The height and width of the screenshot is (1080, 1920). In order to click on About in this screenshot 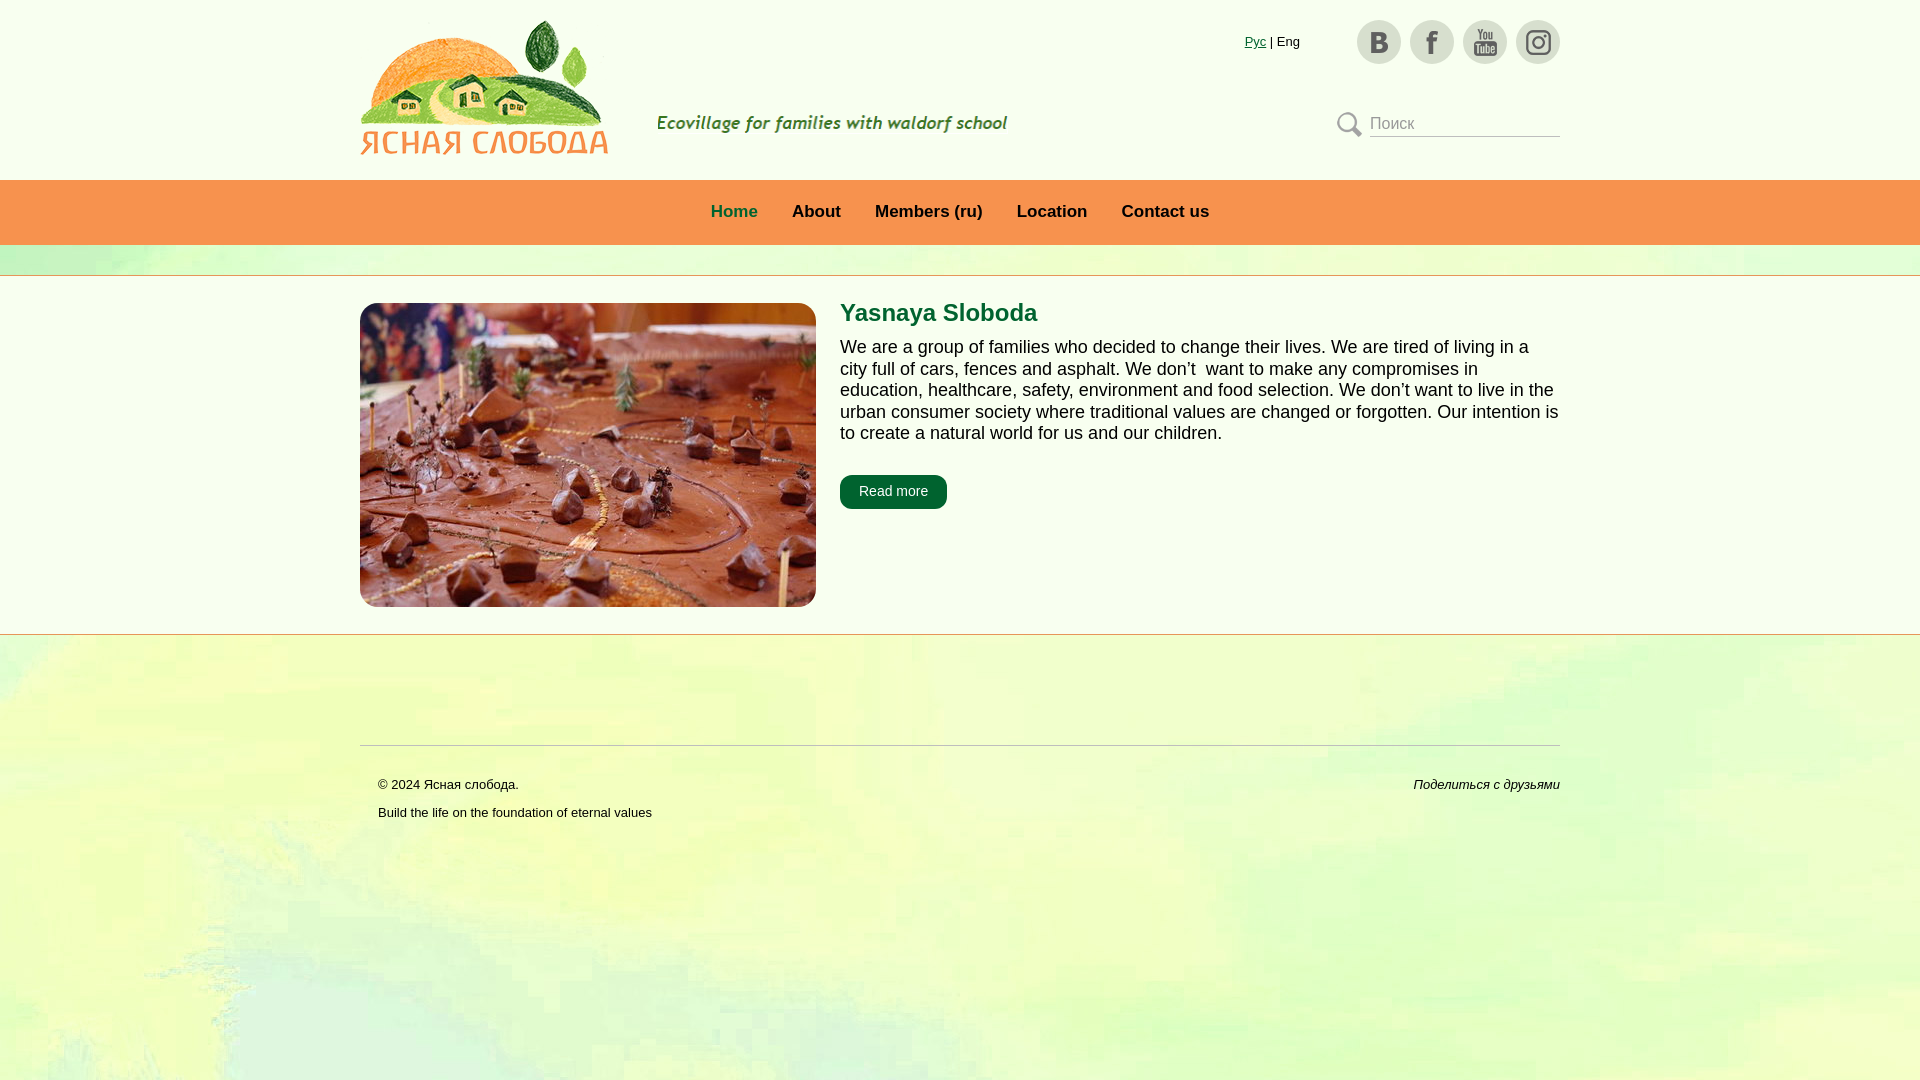, I will do `click(816, 211)`.